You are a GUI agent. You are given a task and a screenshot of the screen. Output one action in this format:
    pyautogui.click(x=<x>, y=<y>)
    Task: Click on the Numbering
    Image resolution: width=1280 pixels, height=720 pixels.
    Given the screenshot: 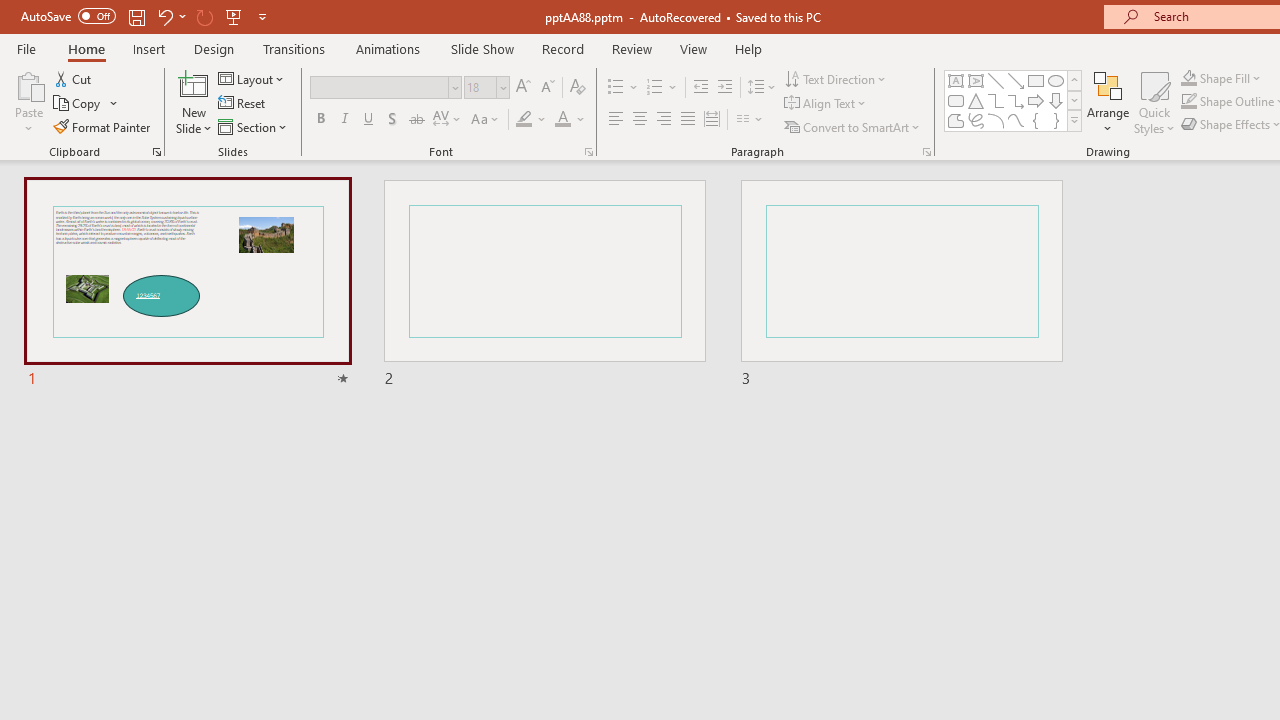 What is the action you would take?
    pyautogui.click(x=662, y=88)
    